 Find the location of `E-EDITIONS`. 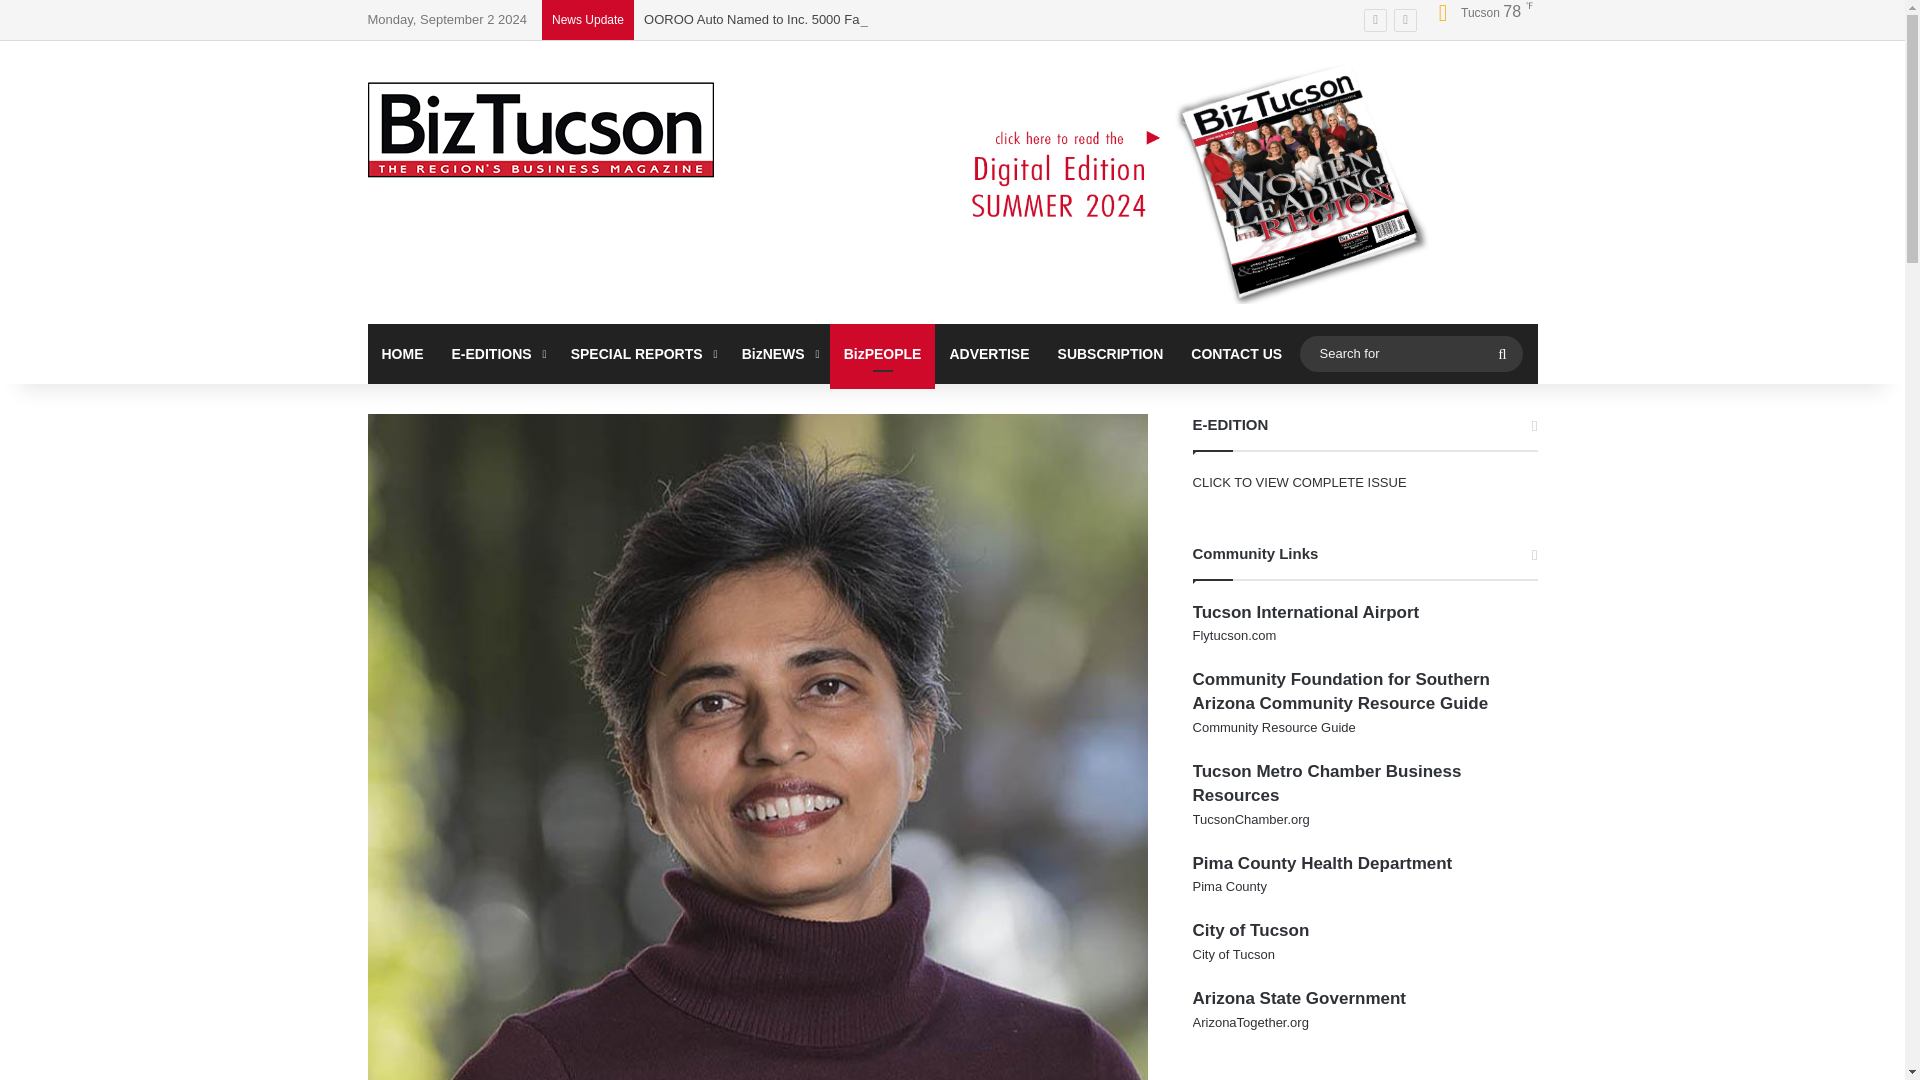

E-EDITIONS is located at coordinates (496, 354).